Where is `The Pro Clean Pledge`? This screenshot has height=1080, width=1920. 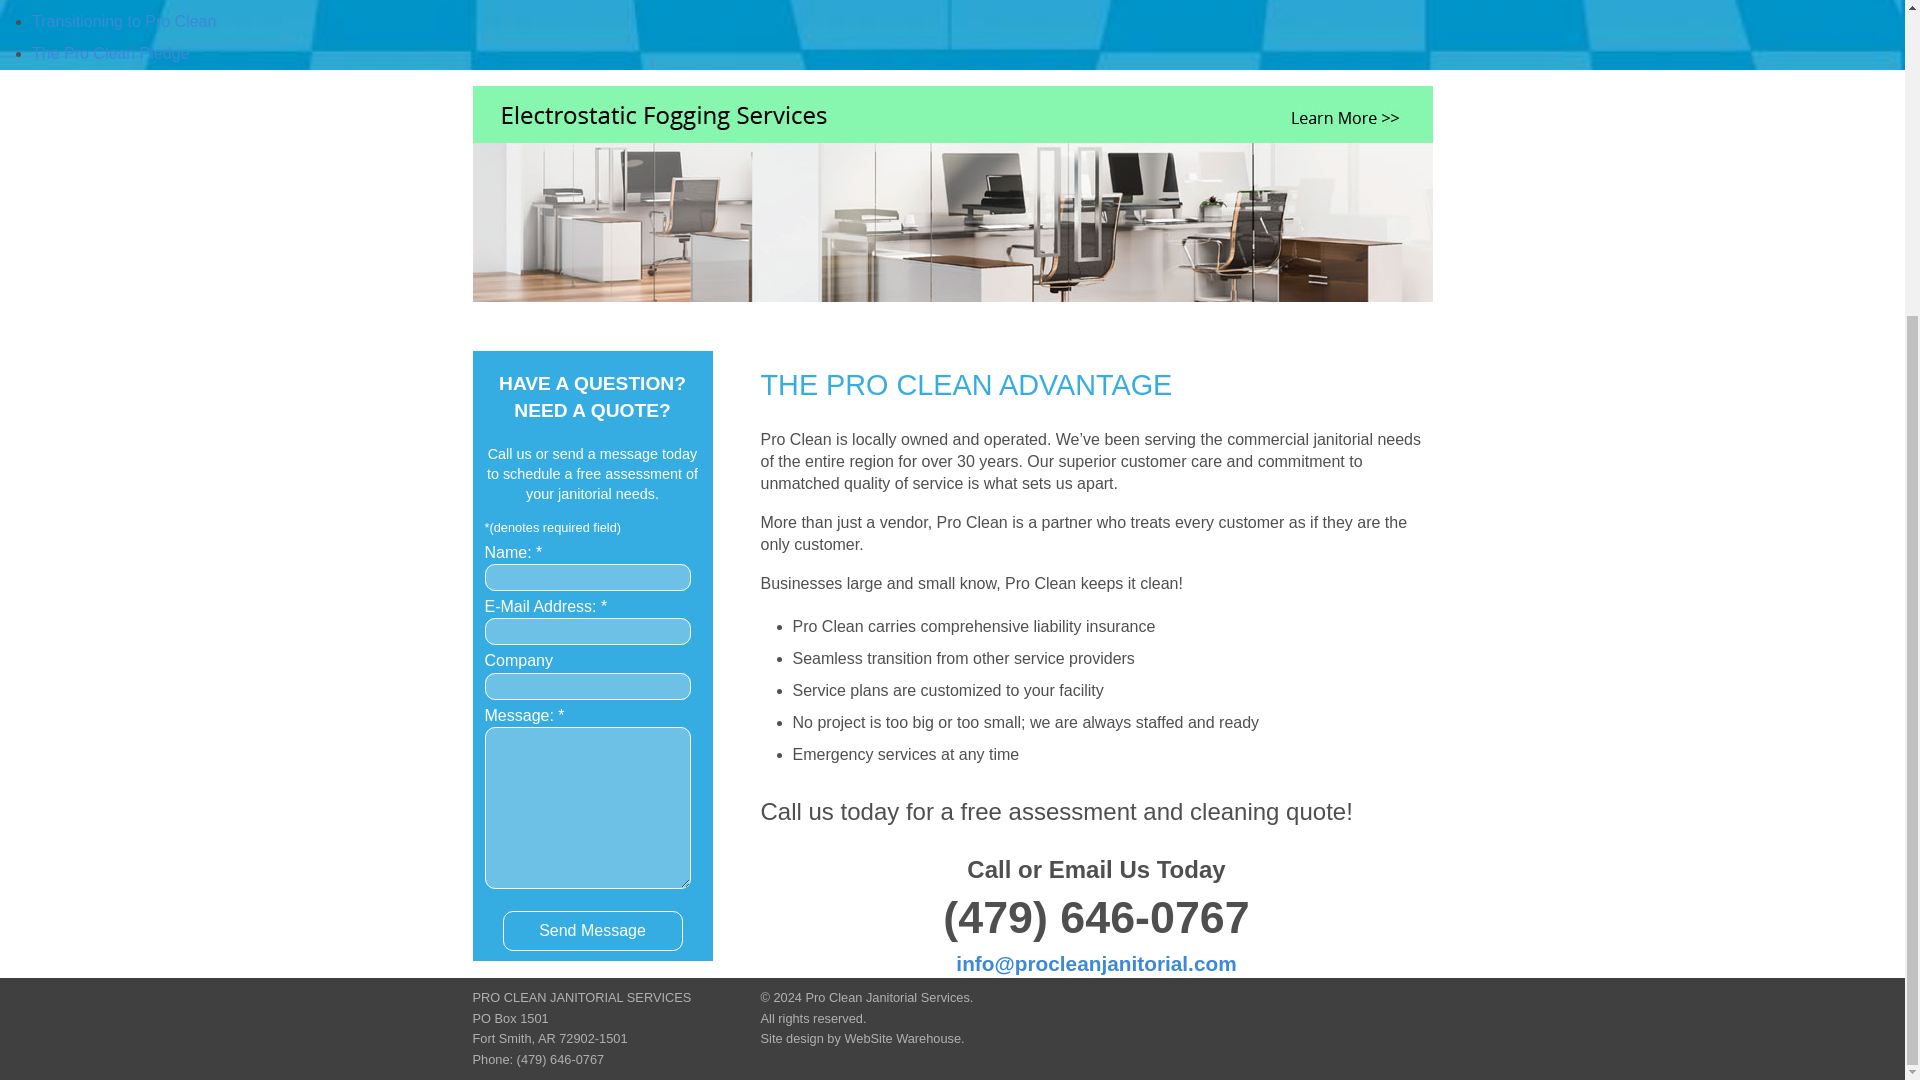 The Pro Clean Pledge is located at coordinates (110, 53).